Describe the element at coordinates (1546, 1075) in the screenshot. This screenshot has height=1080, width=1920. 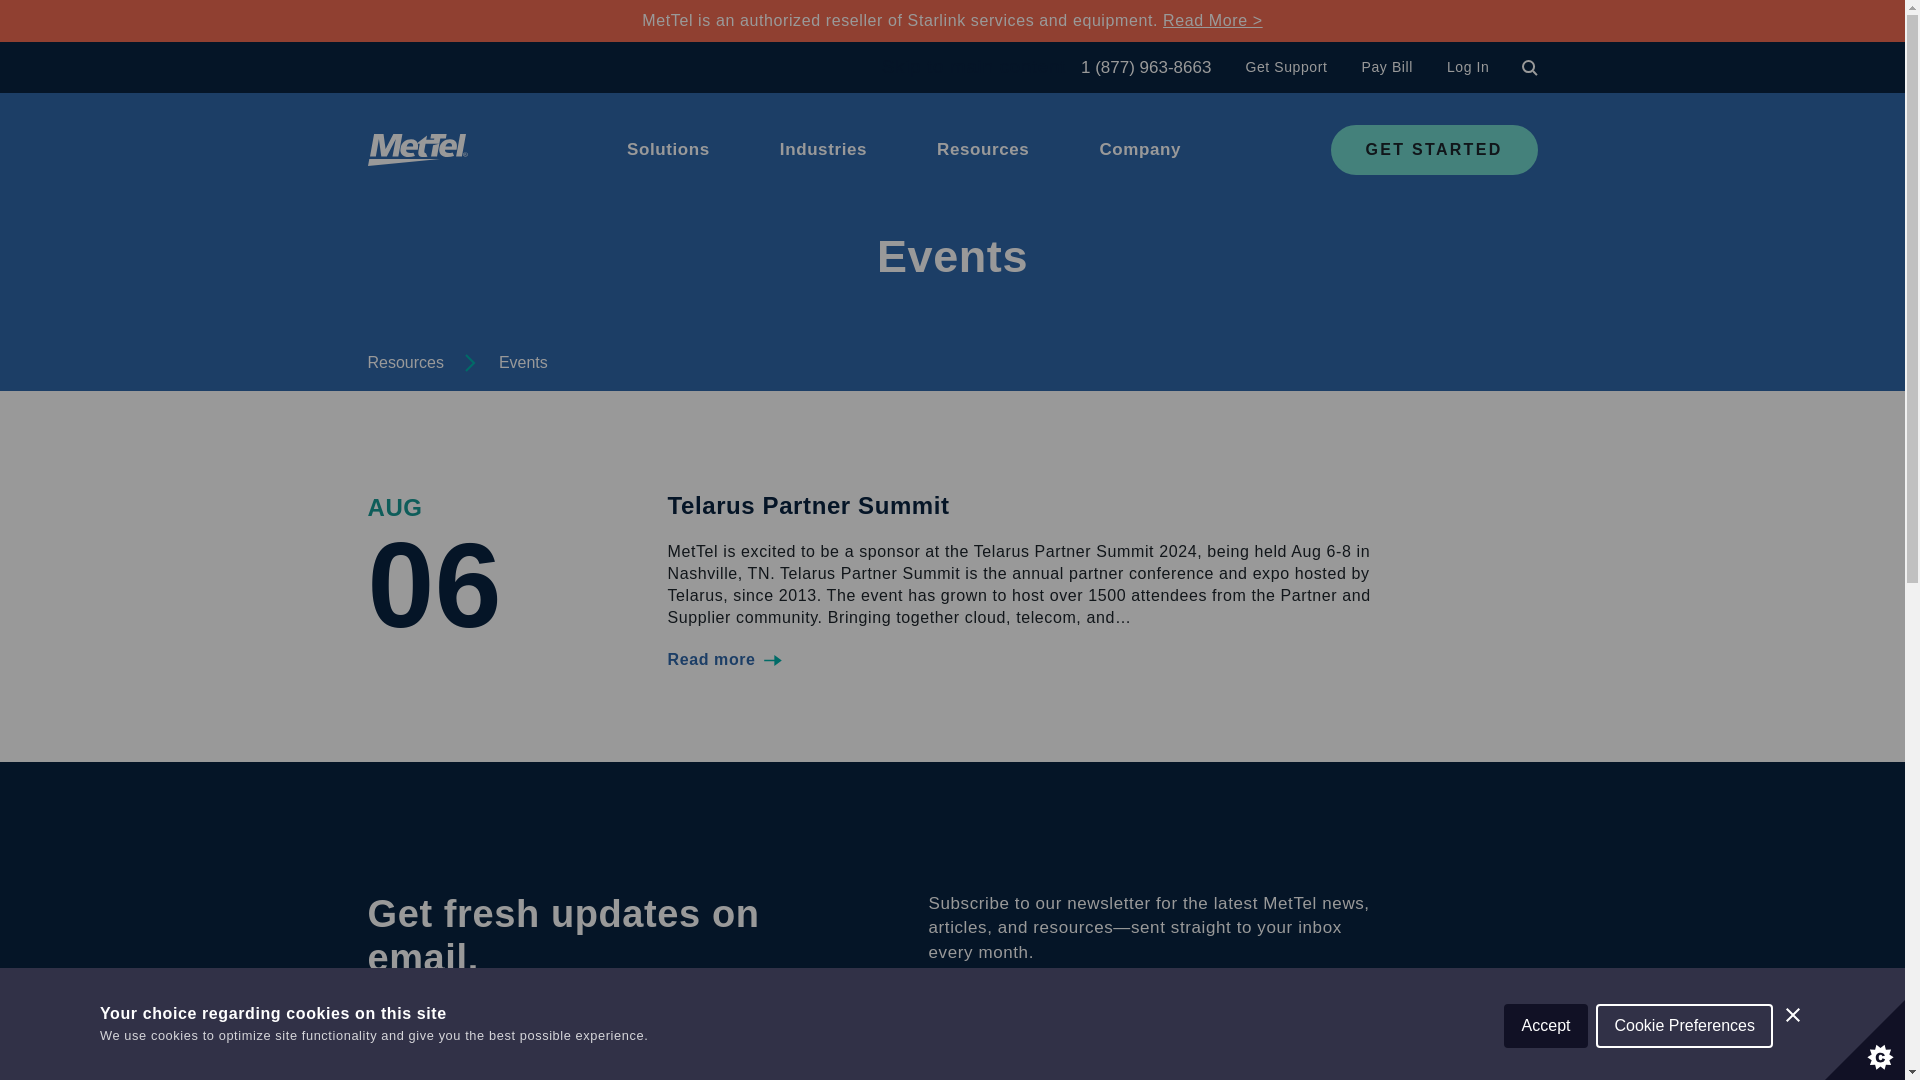
I see `Accept` at that location.